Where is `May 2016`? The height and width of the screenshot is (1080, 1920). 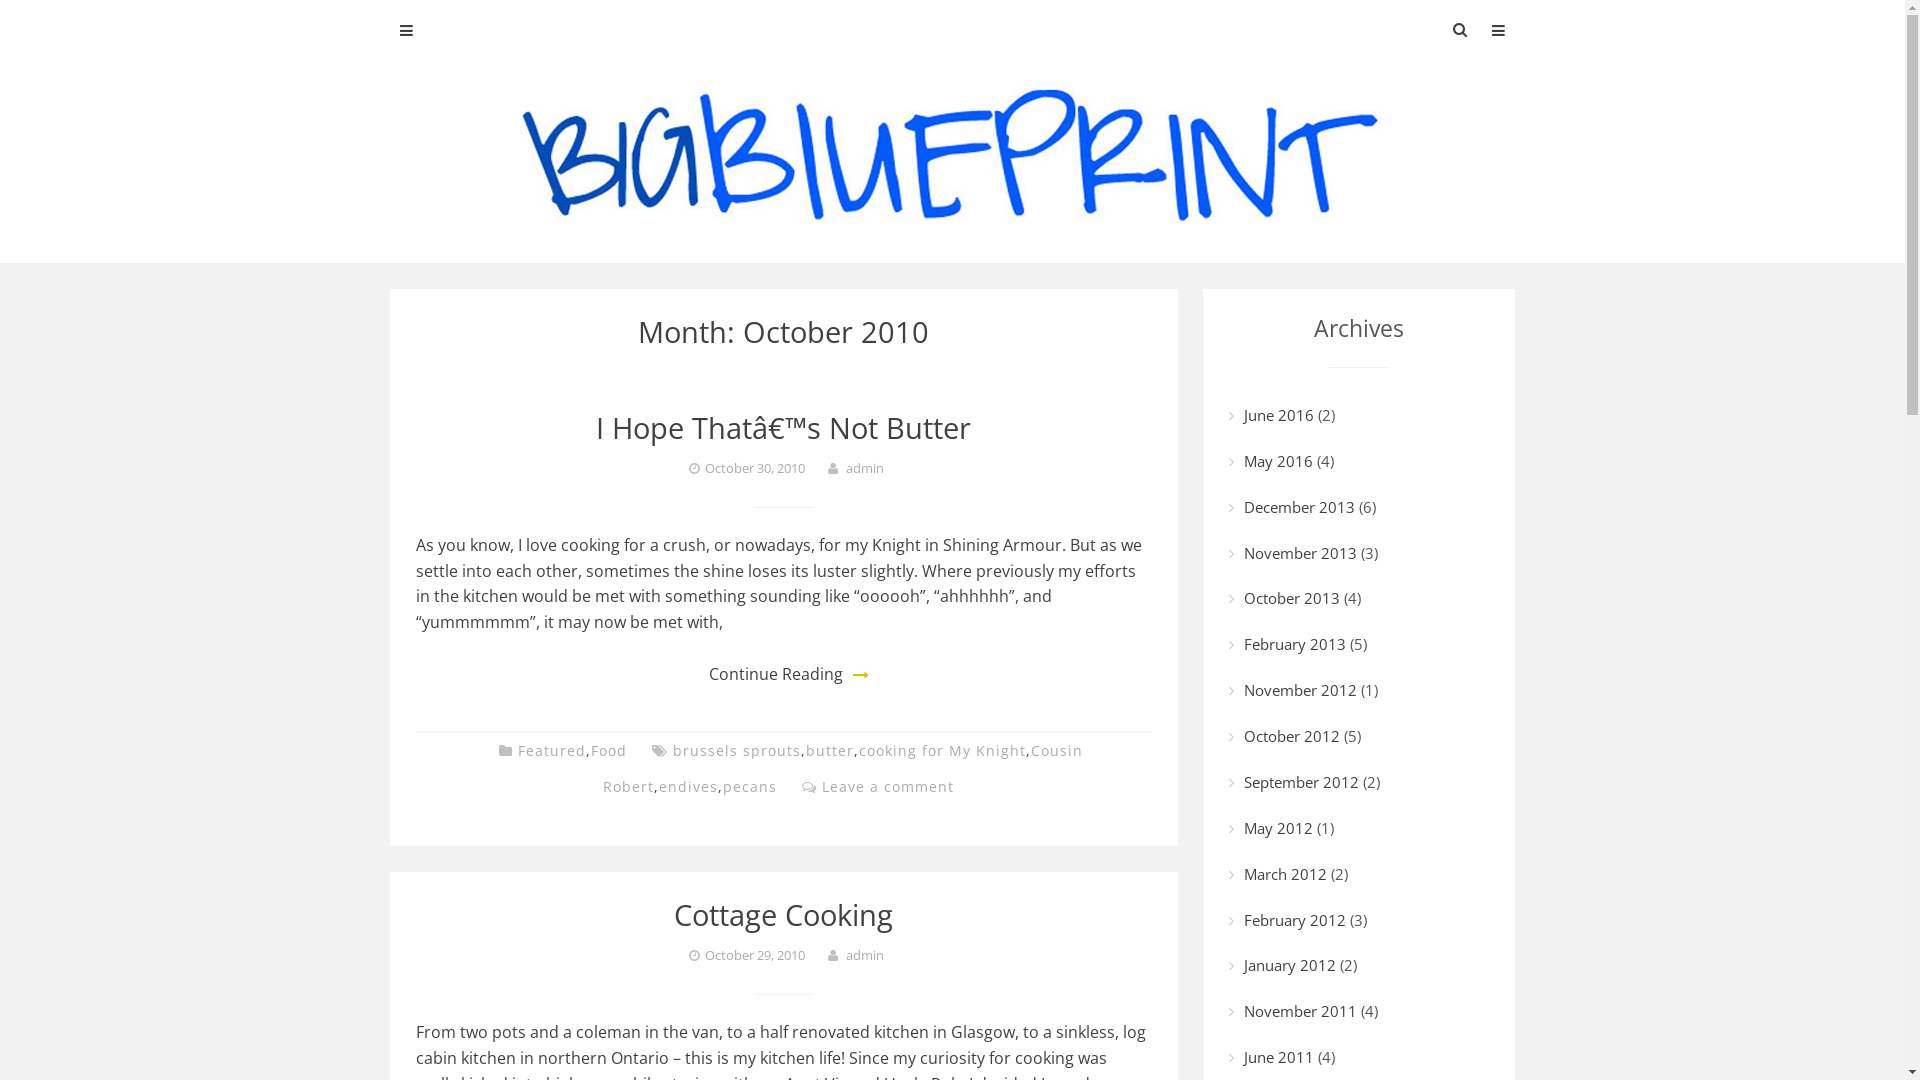
May 2016 is located at coordinates (1278, 461).